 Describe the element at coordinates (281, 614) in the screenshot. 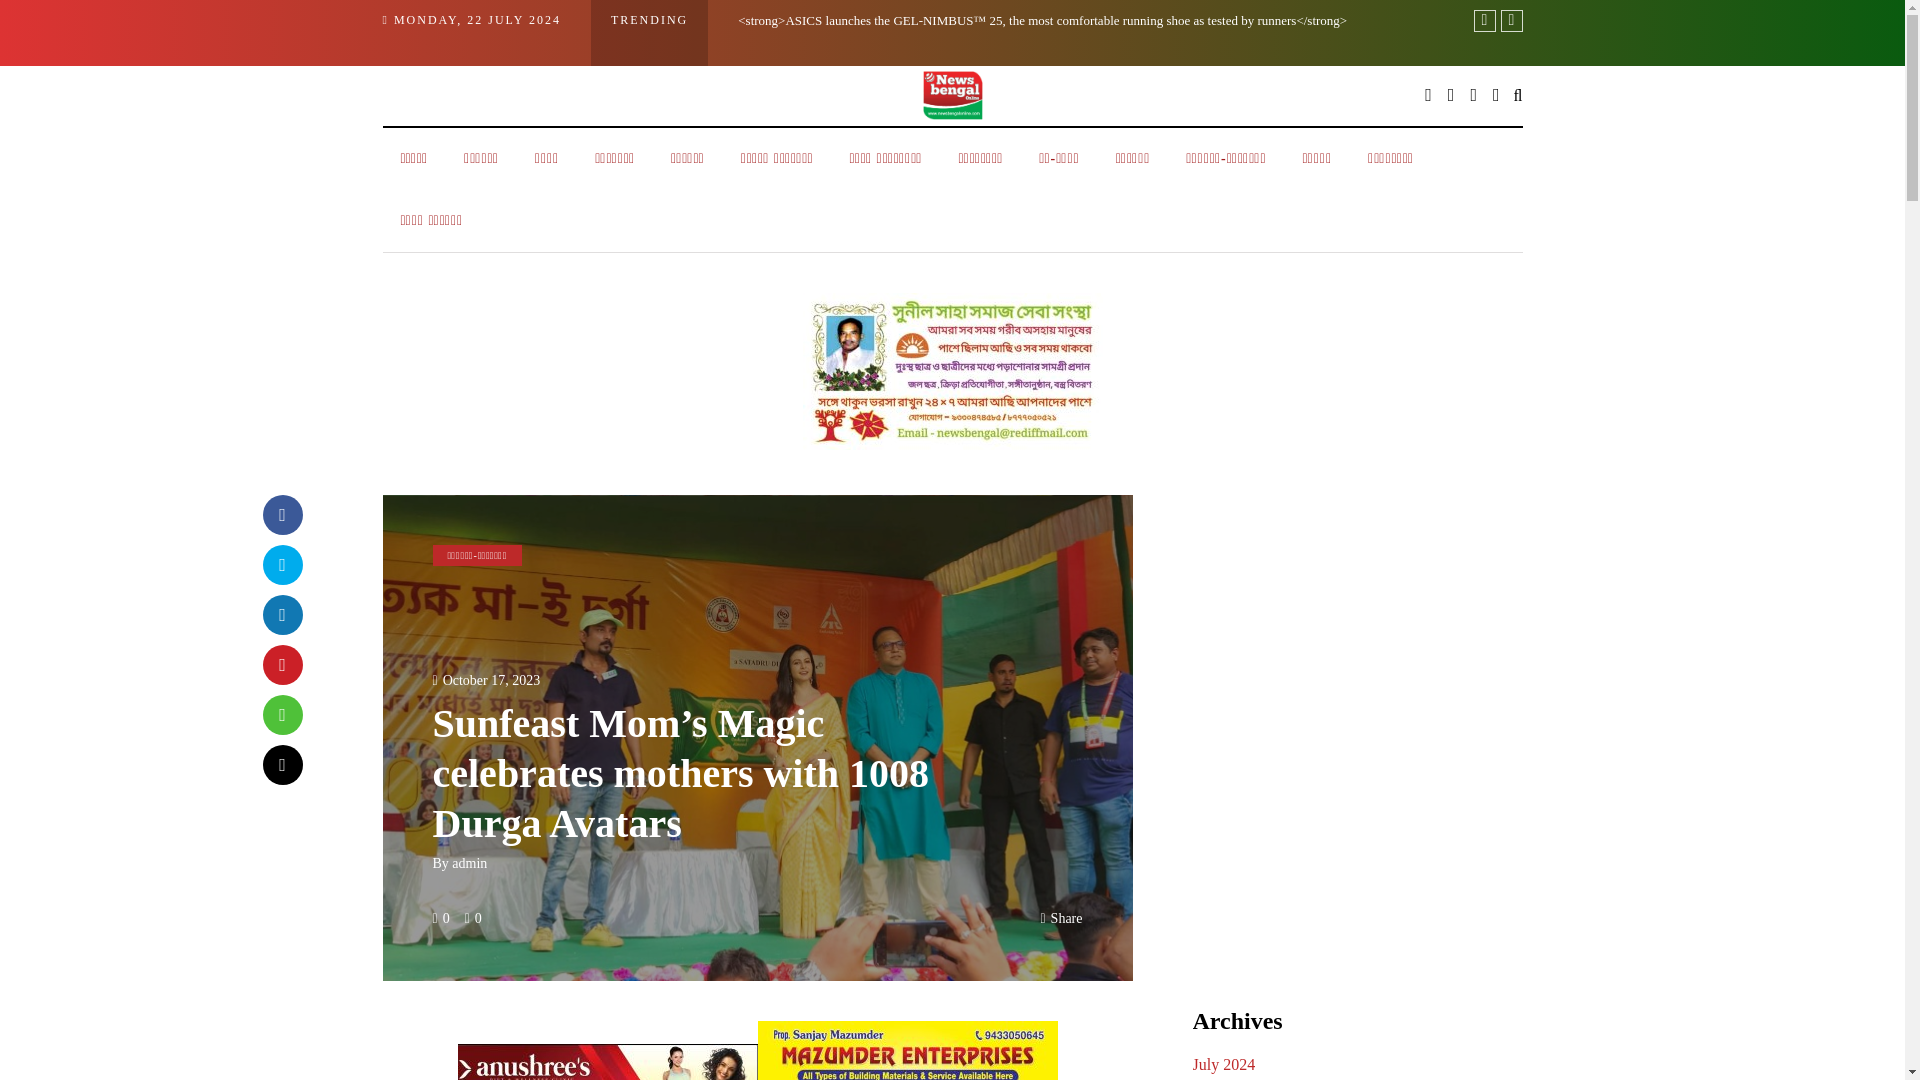

I see `Share with LinkedIn` at that location.